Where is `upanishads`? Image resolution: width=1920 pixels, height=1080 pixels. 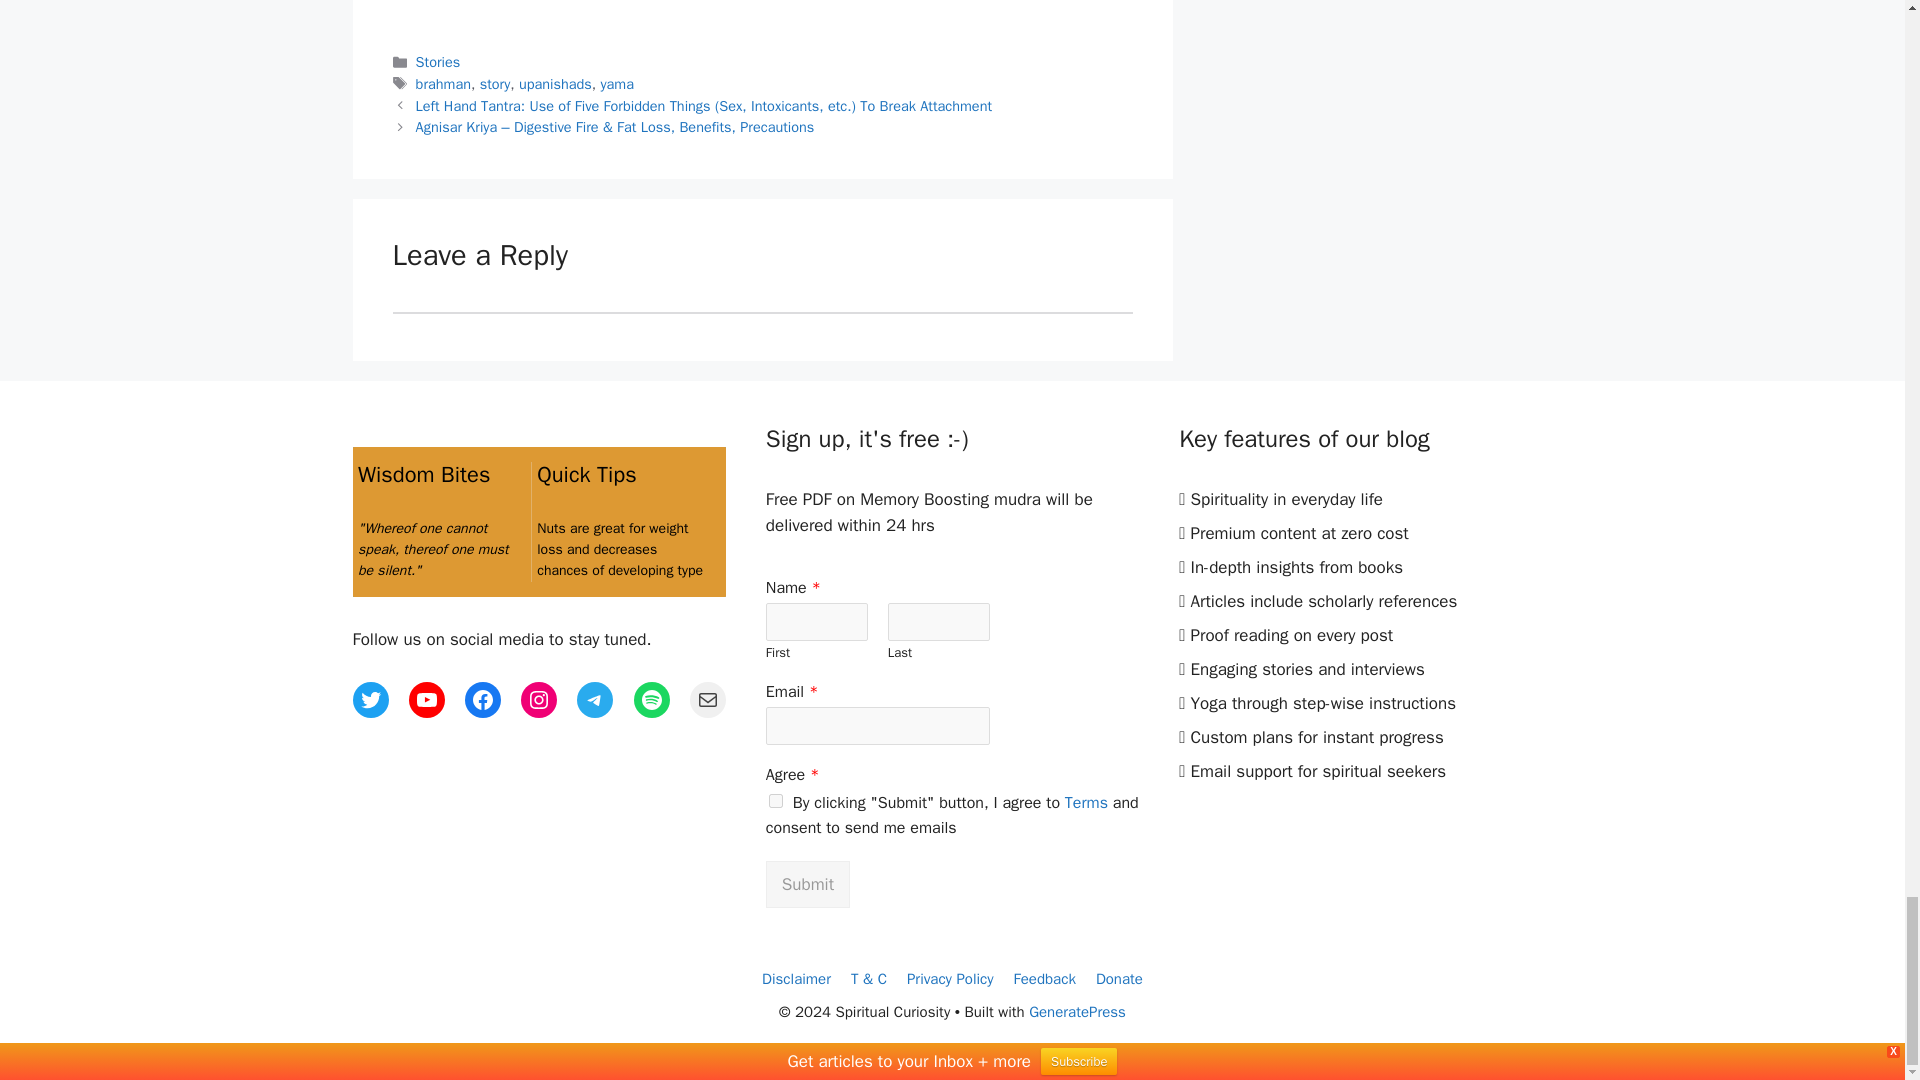 upanishads is located at coordinates (554, 83).